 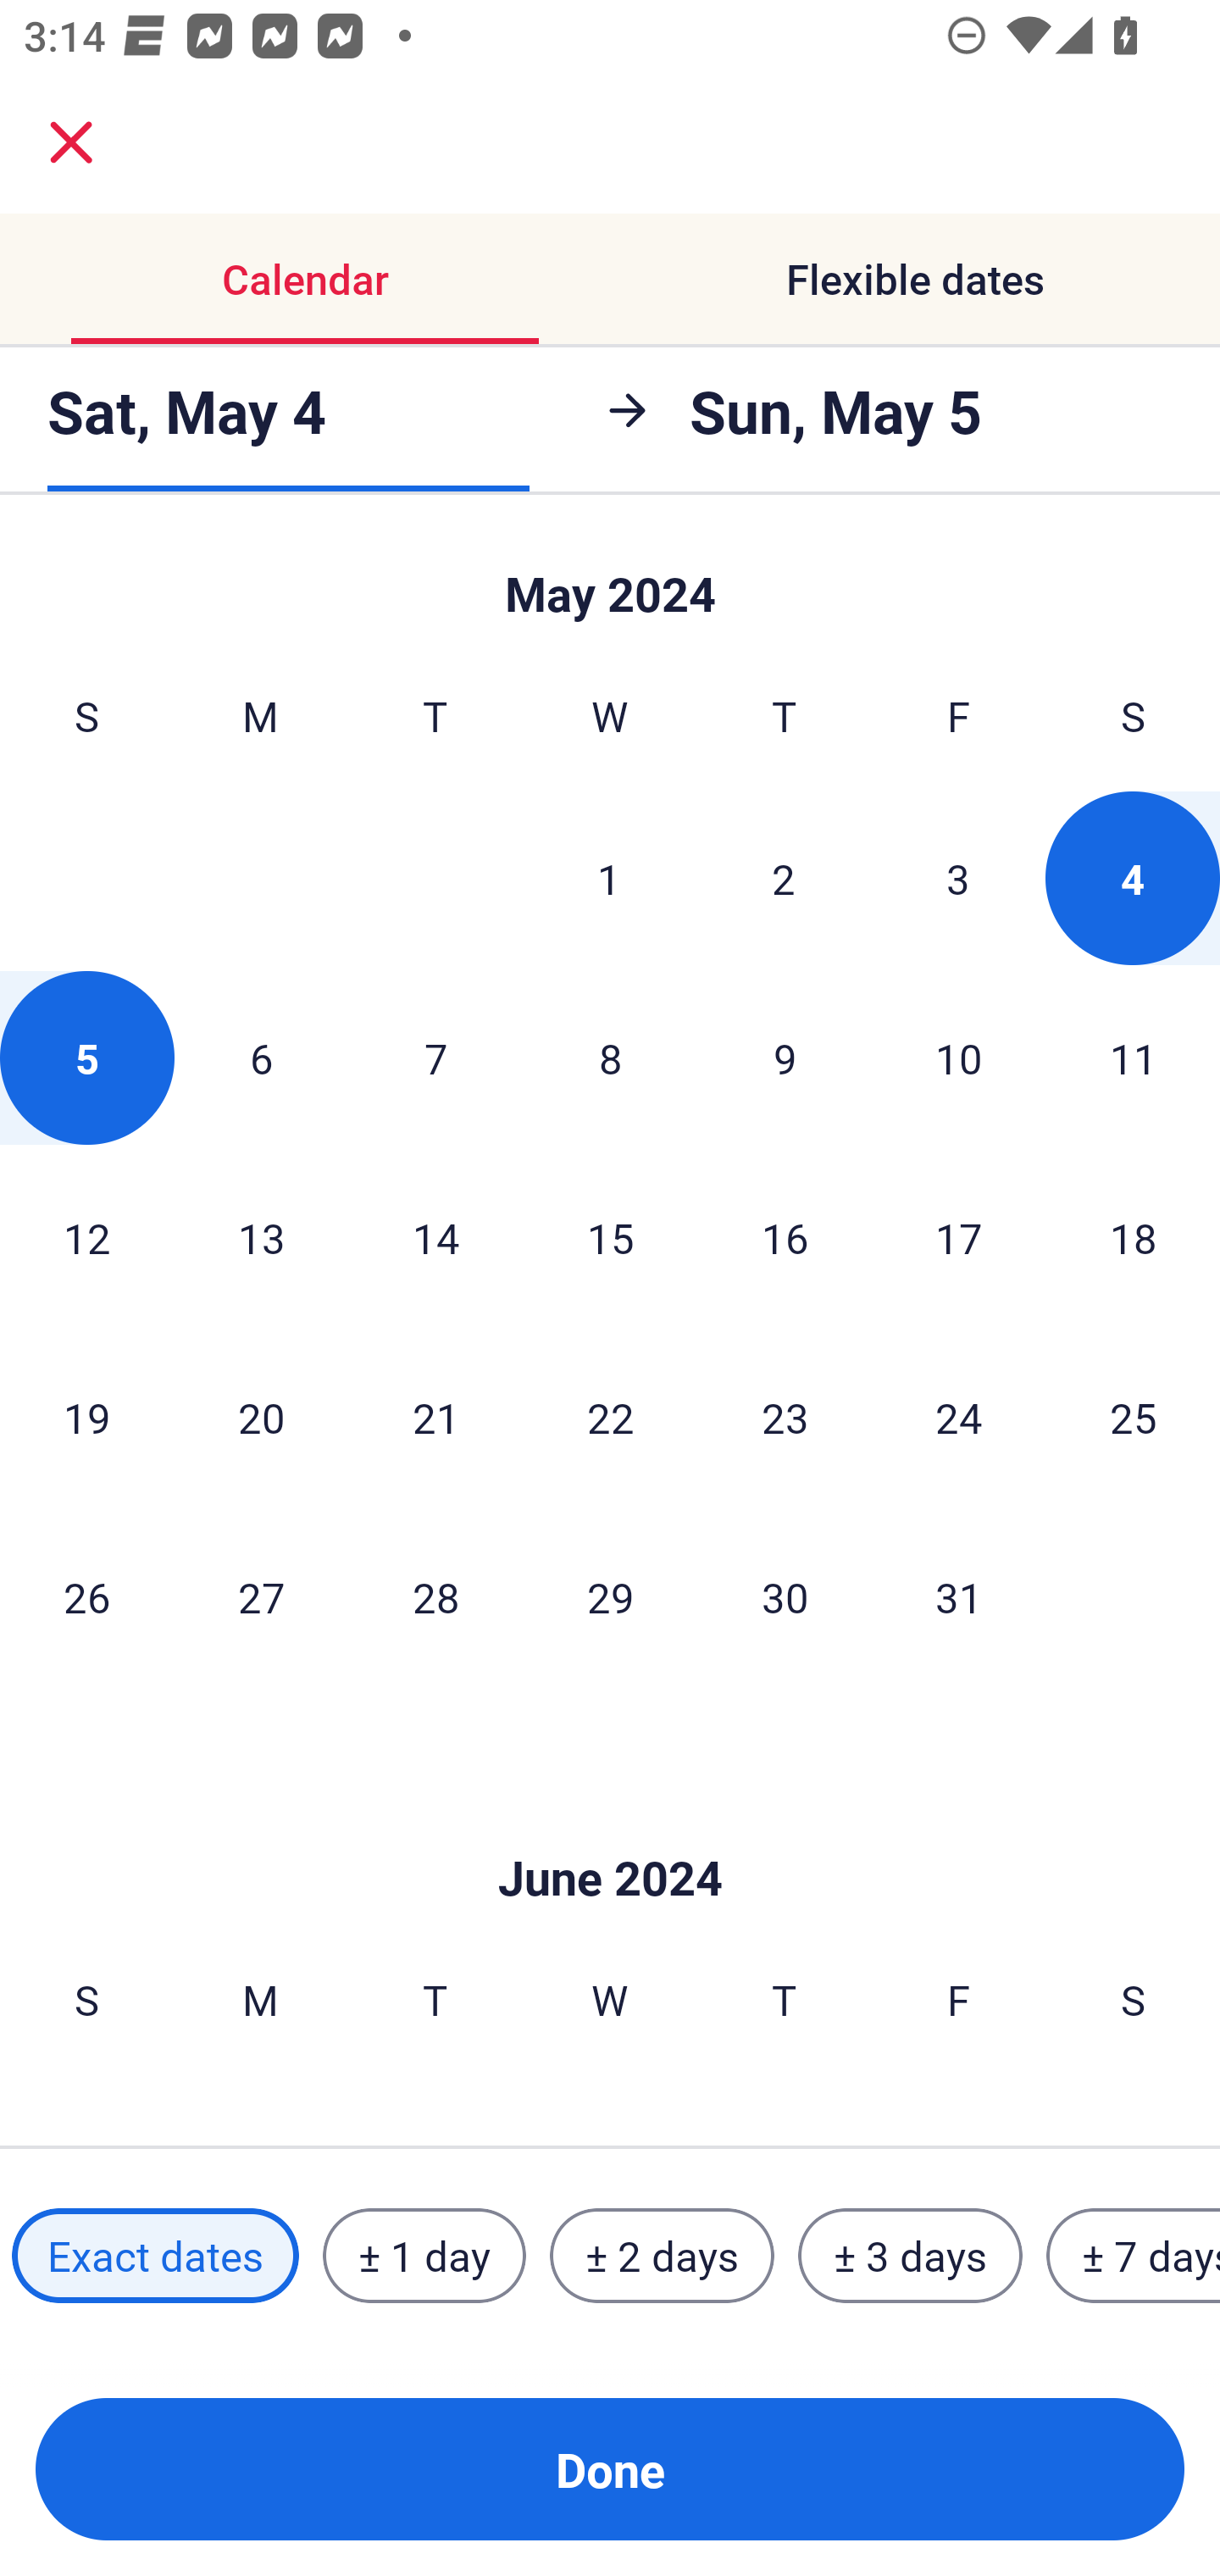 What do you see at coordinates (784, 878) in the screenshot?
I see `2 Thursday, May 2, 2024` at bounding box center [784, 878].